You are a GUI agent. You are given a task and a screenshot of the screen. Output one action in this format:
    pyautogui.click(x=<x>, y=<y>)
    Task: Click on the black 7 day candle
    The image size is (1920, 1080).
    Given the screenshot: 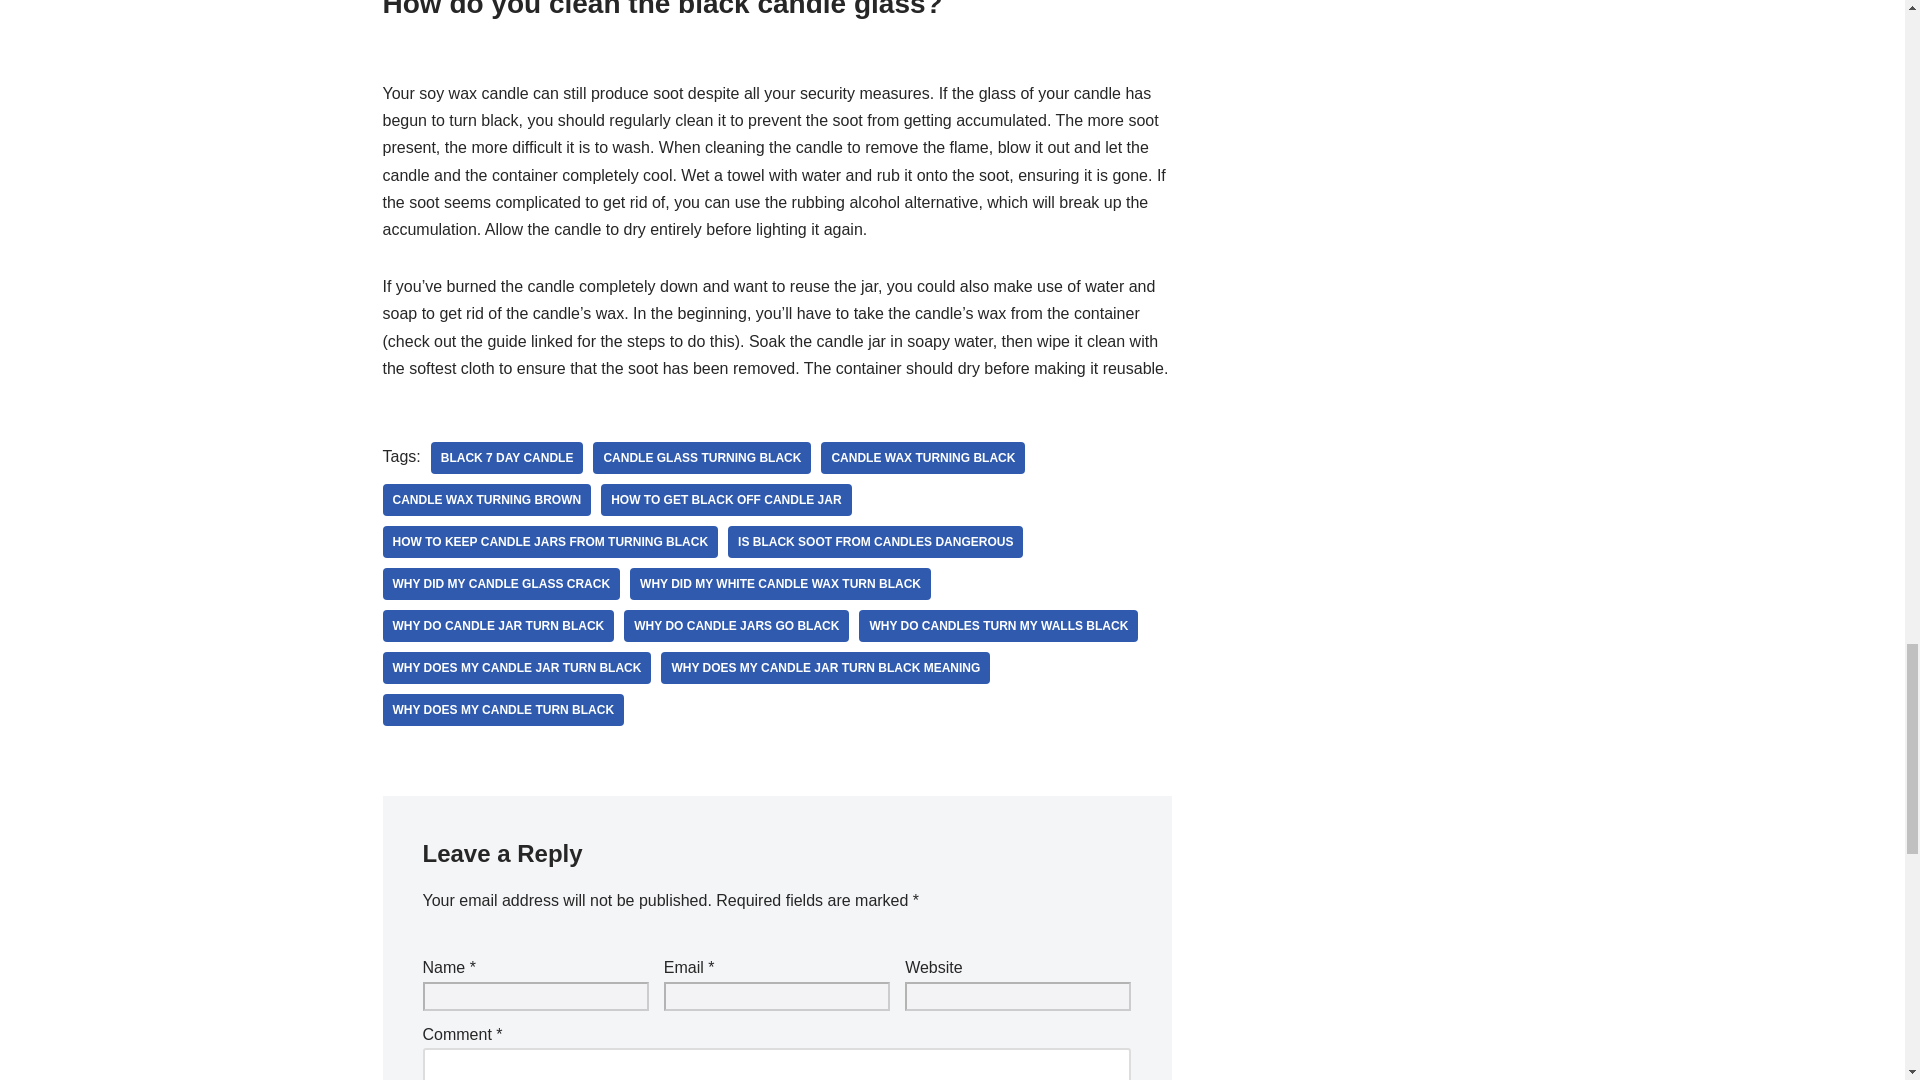 What is the action you would take?
    pyautogui.click(x=506, y=458)
    